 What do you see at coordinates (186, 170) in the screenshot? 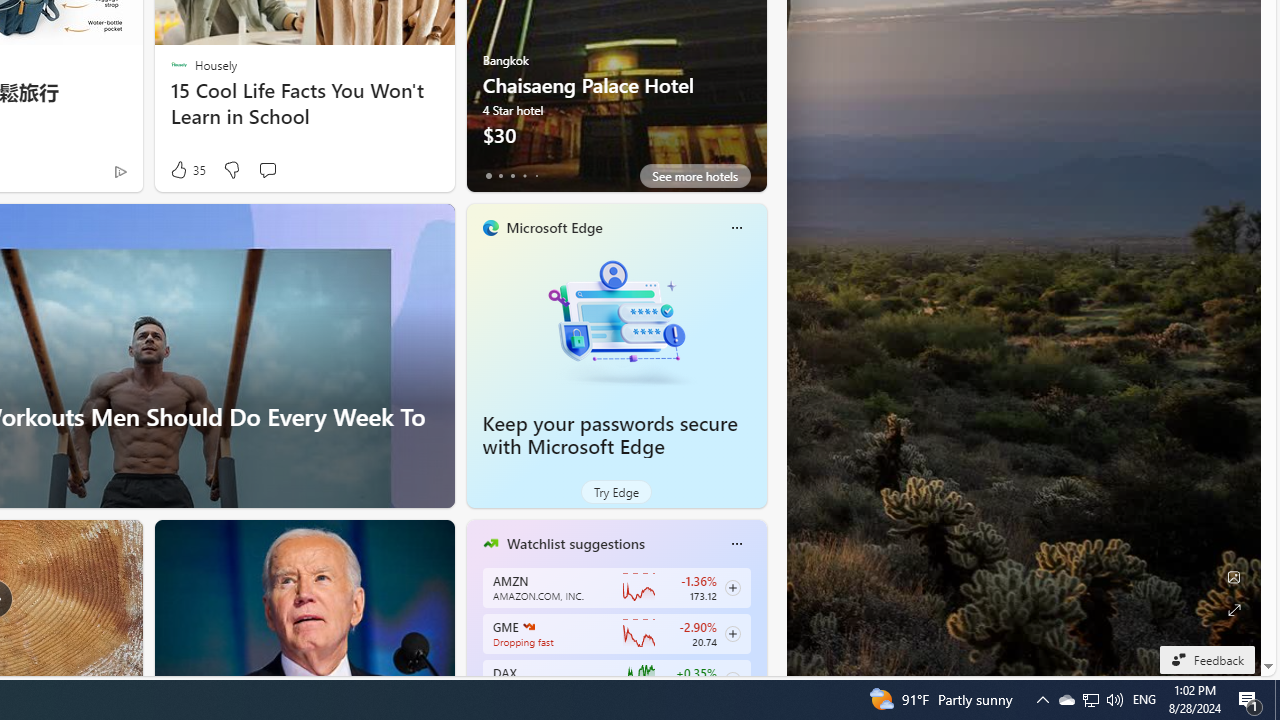
I see `35 Like` at bounding box center [186, 170].